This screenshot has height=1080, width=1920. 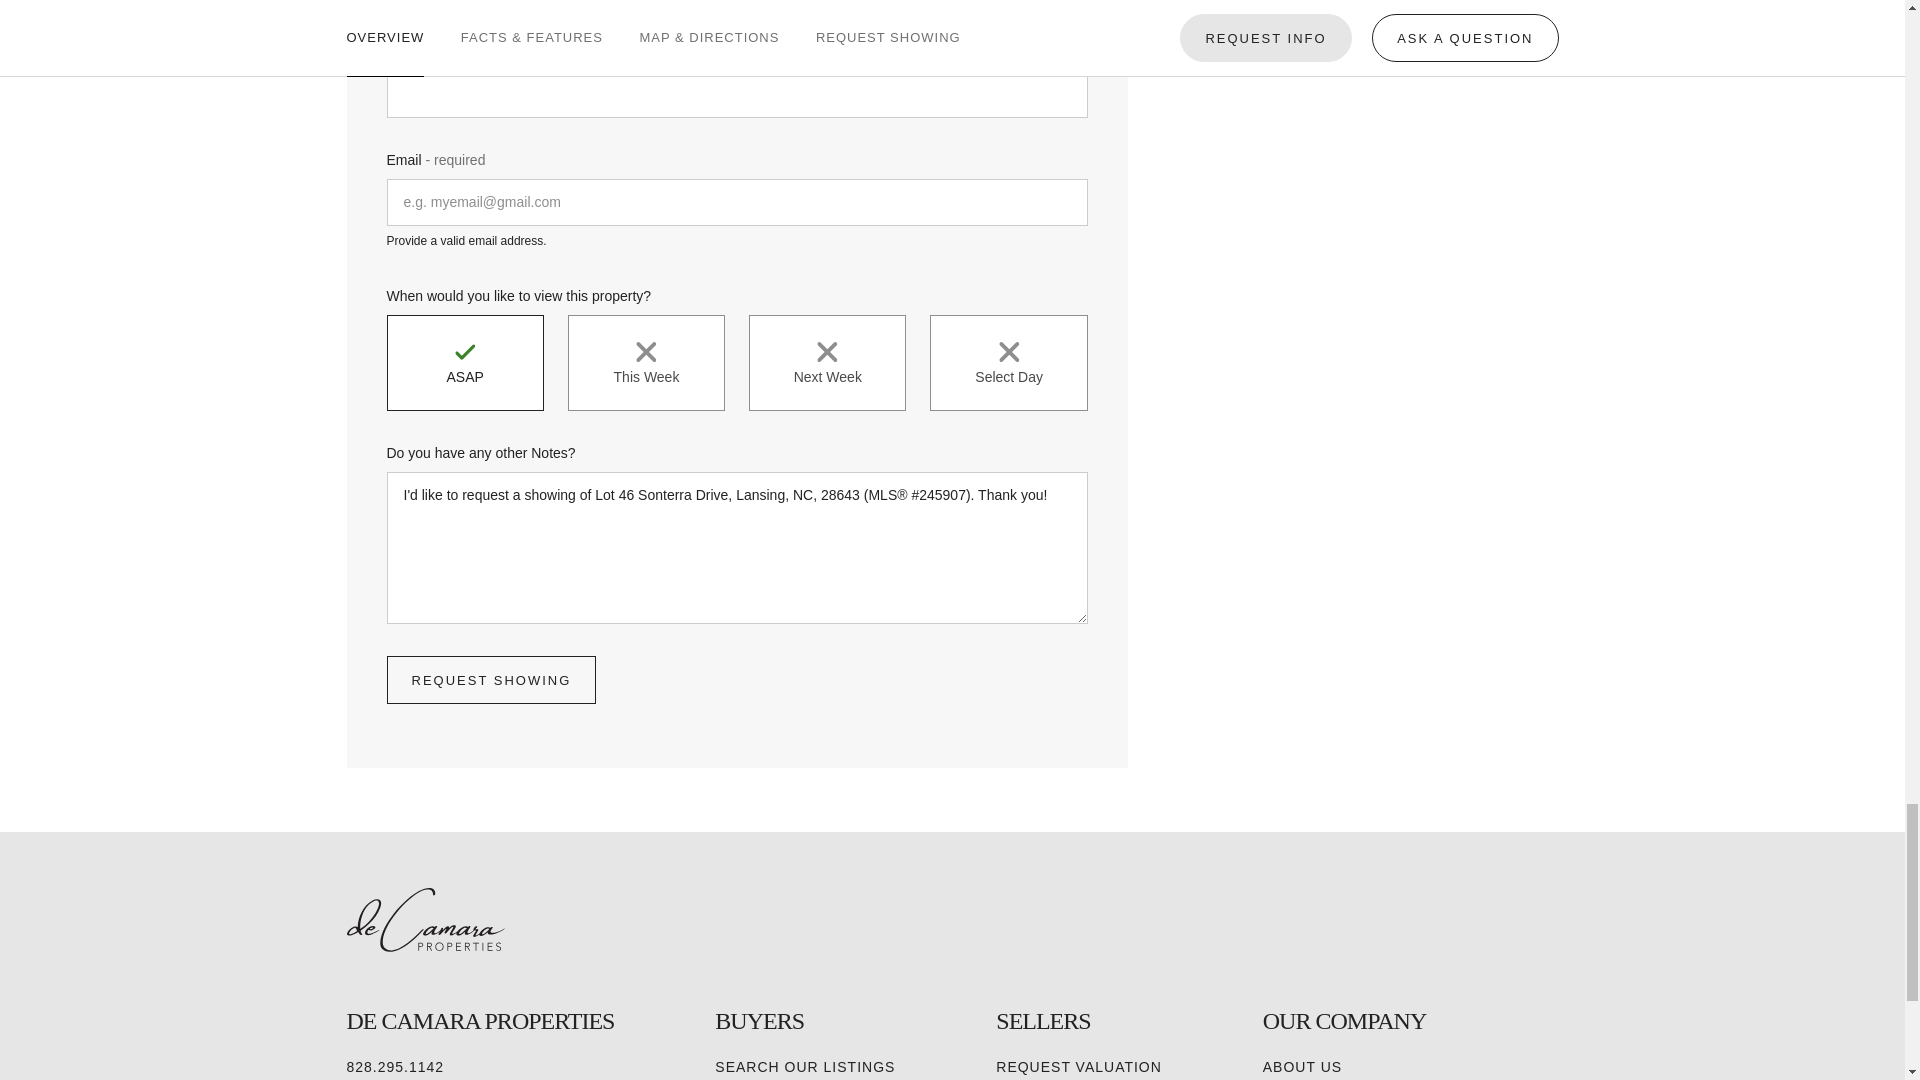 I want to click on REQUEST SHOWING, so click(x=490, y=680).